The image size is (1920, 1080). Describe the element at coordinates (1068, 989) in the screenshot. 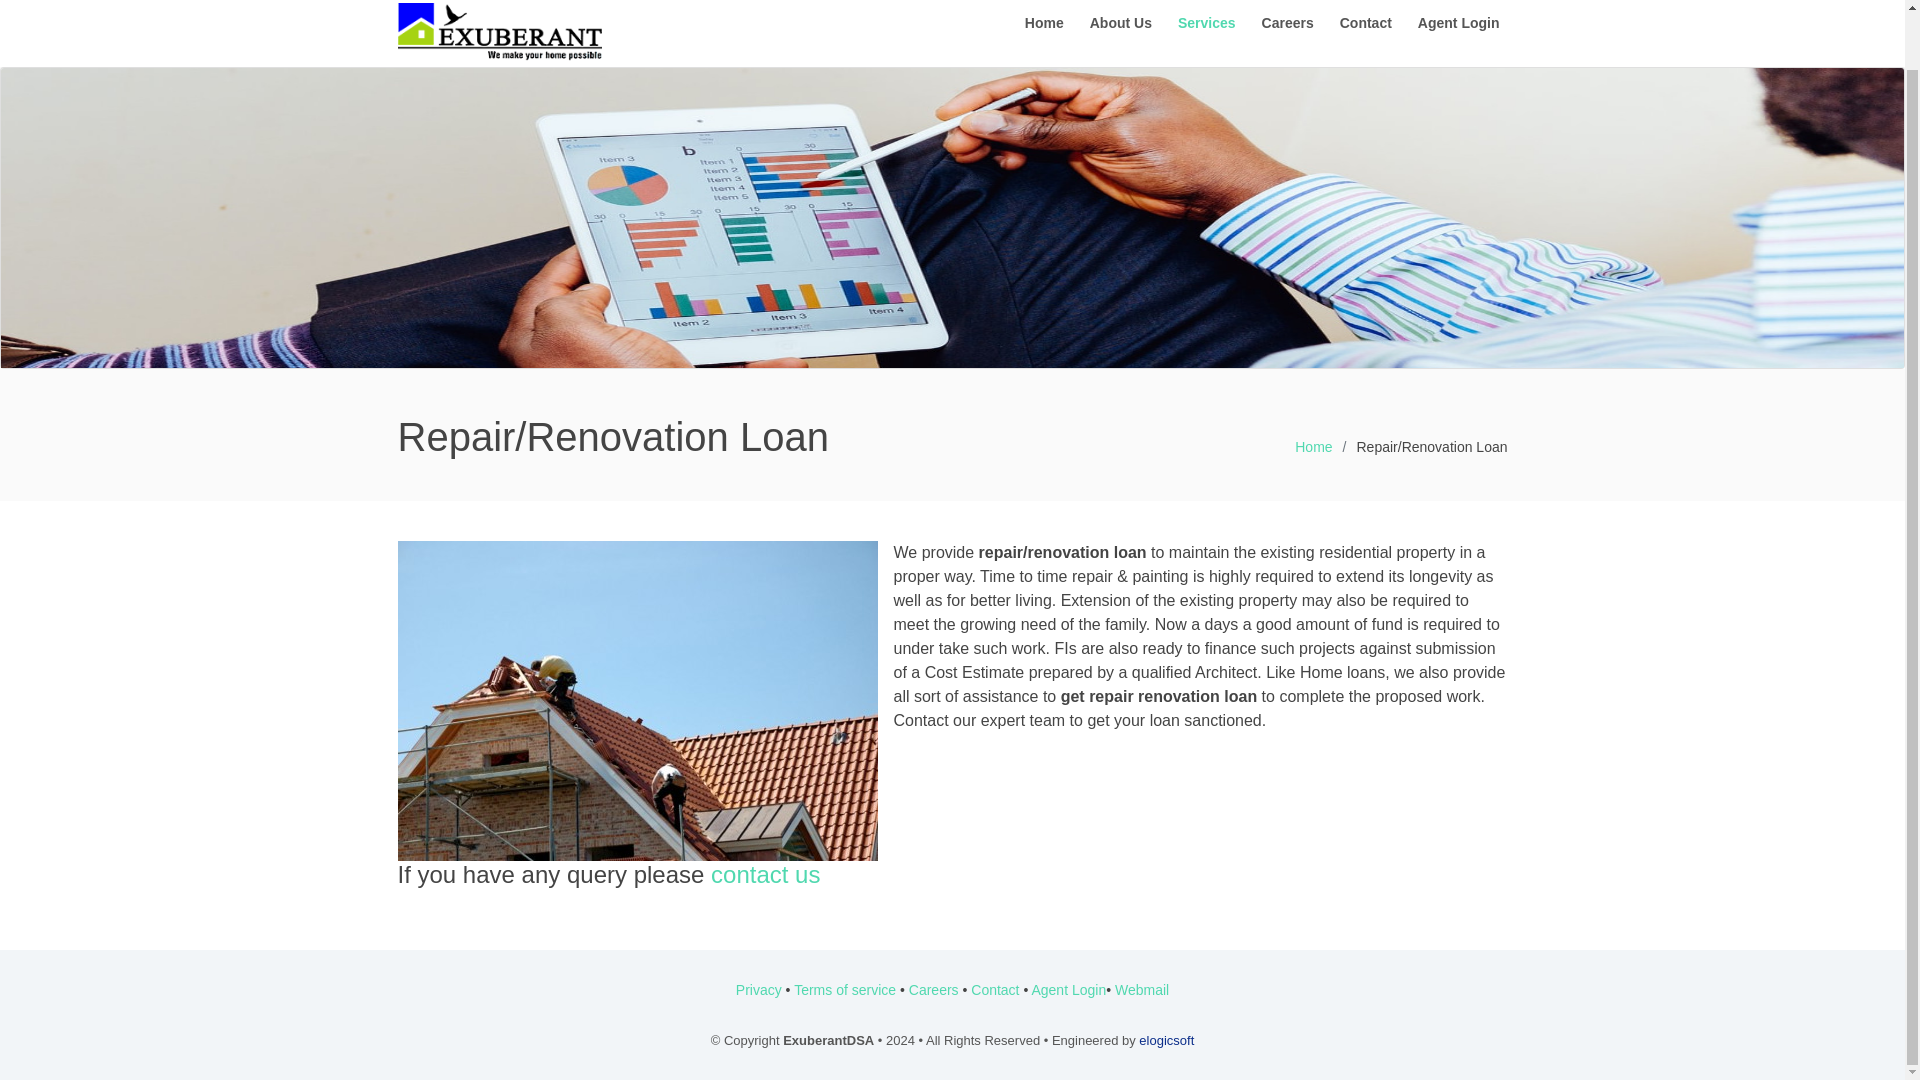

I see `Agent Login` at that location.